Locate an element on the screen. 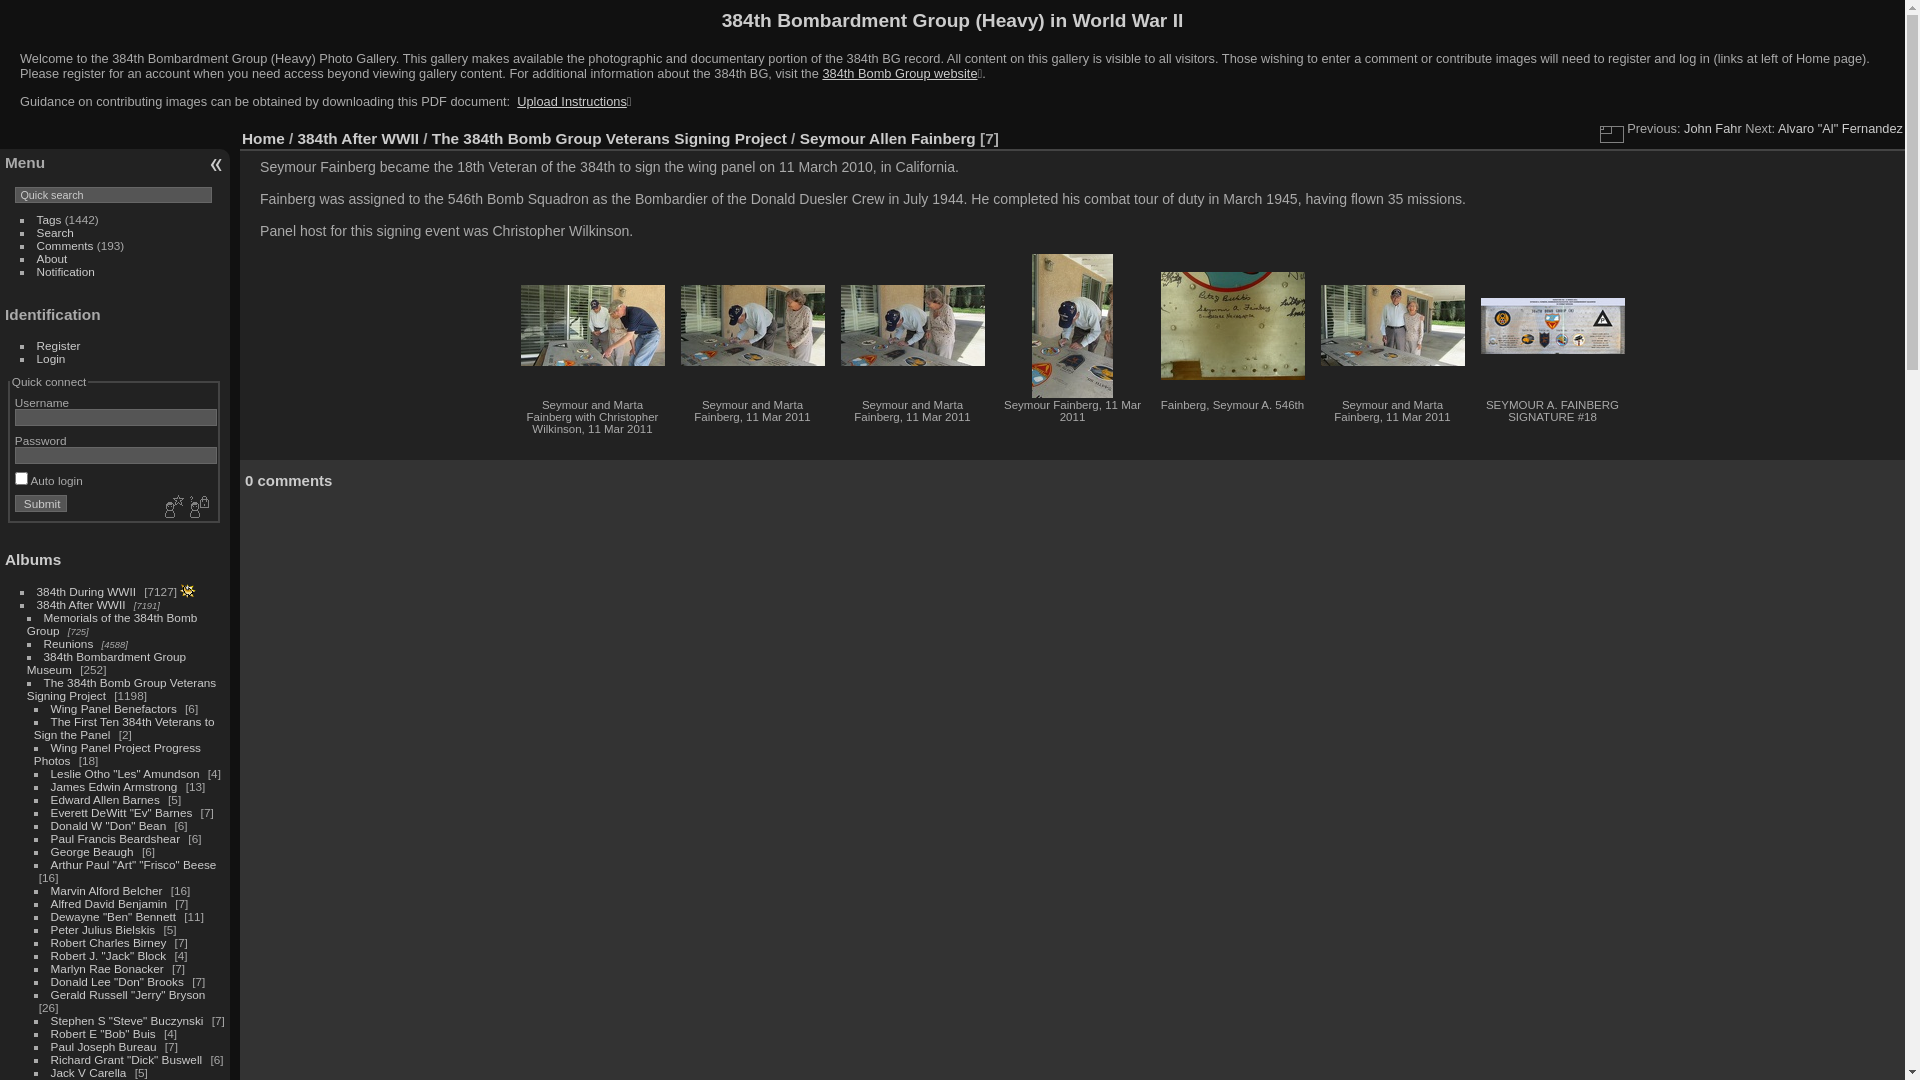  Seymour and Marta Fainberg, 11 Mar 2011 (1265 visits) is located at coordinates (1392, 326).